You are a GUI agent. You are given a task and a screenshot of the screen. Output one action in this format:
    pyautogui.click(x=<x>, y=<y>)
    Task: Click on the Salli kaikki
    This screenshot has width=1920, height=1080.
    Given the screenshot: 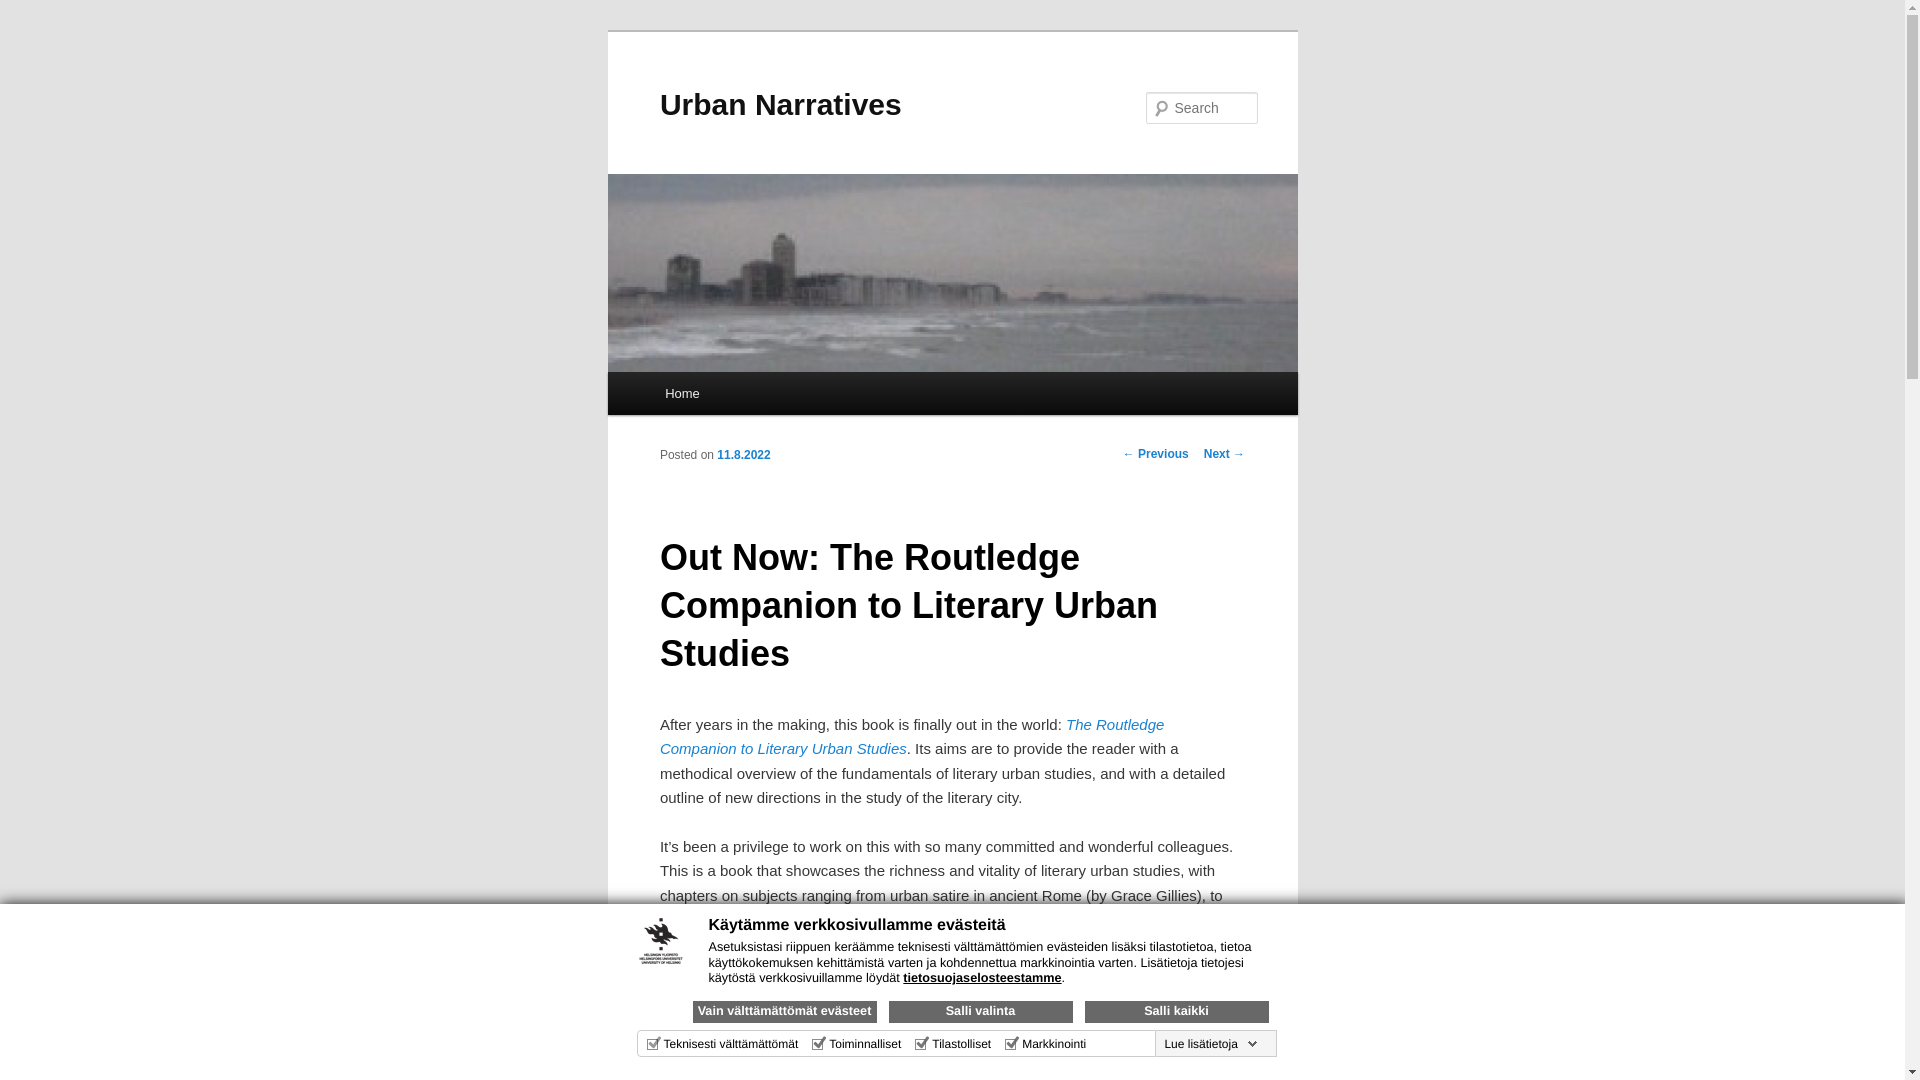 What is the action you would take?
    pyautogui.click(x=1176, y=1012)
    